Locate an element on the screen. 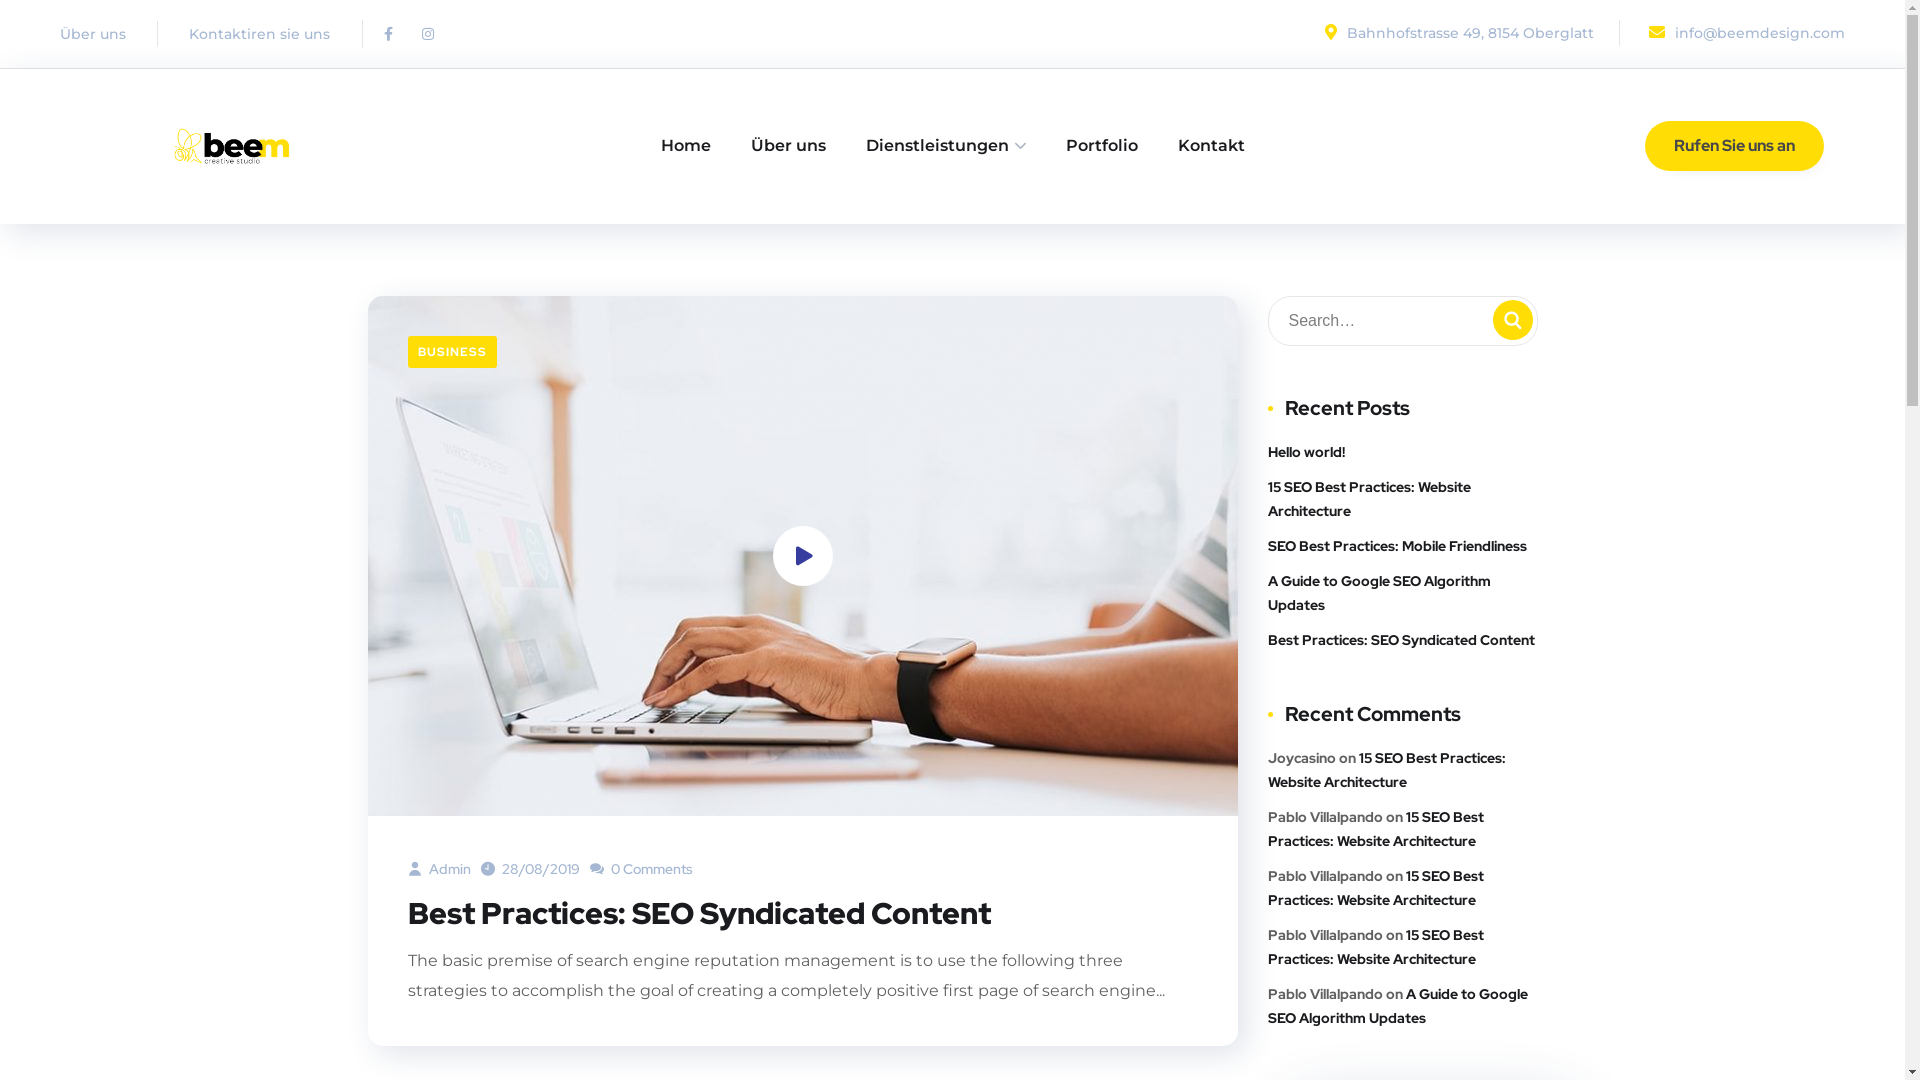 The width and height of the screenshot is (1920, 1080). Rufen Sie uns an is located at coordinates (1734, 146).